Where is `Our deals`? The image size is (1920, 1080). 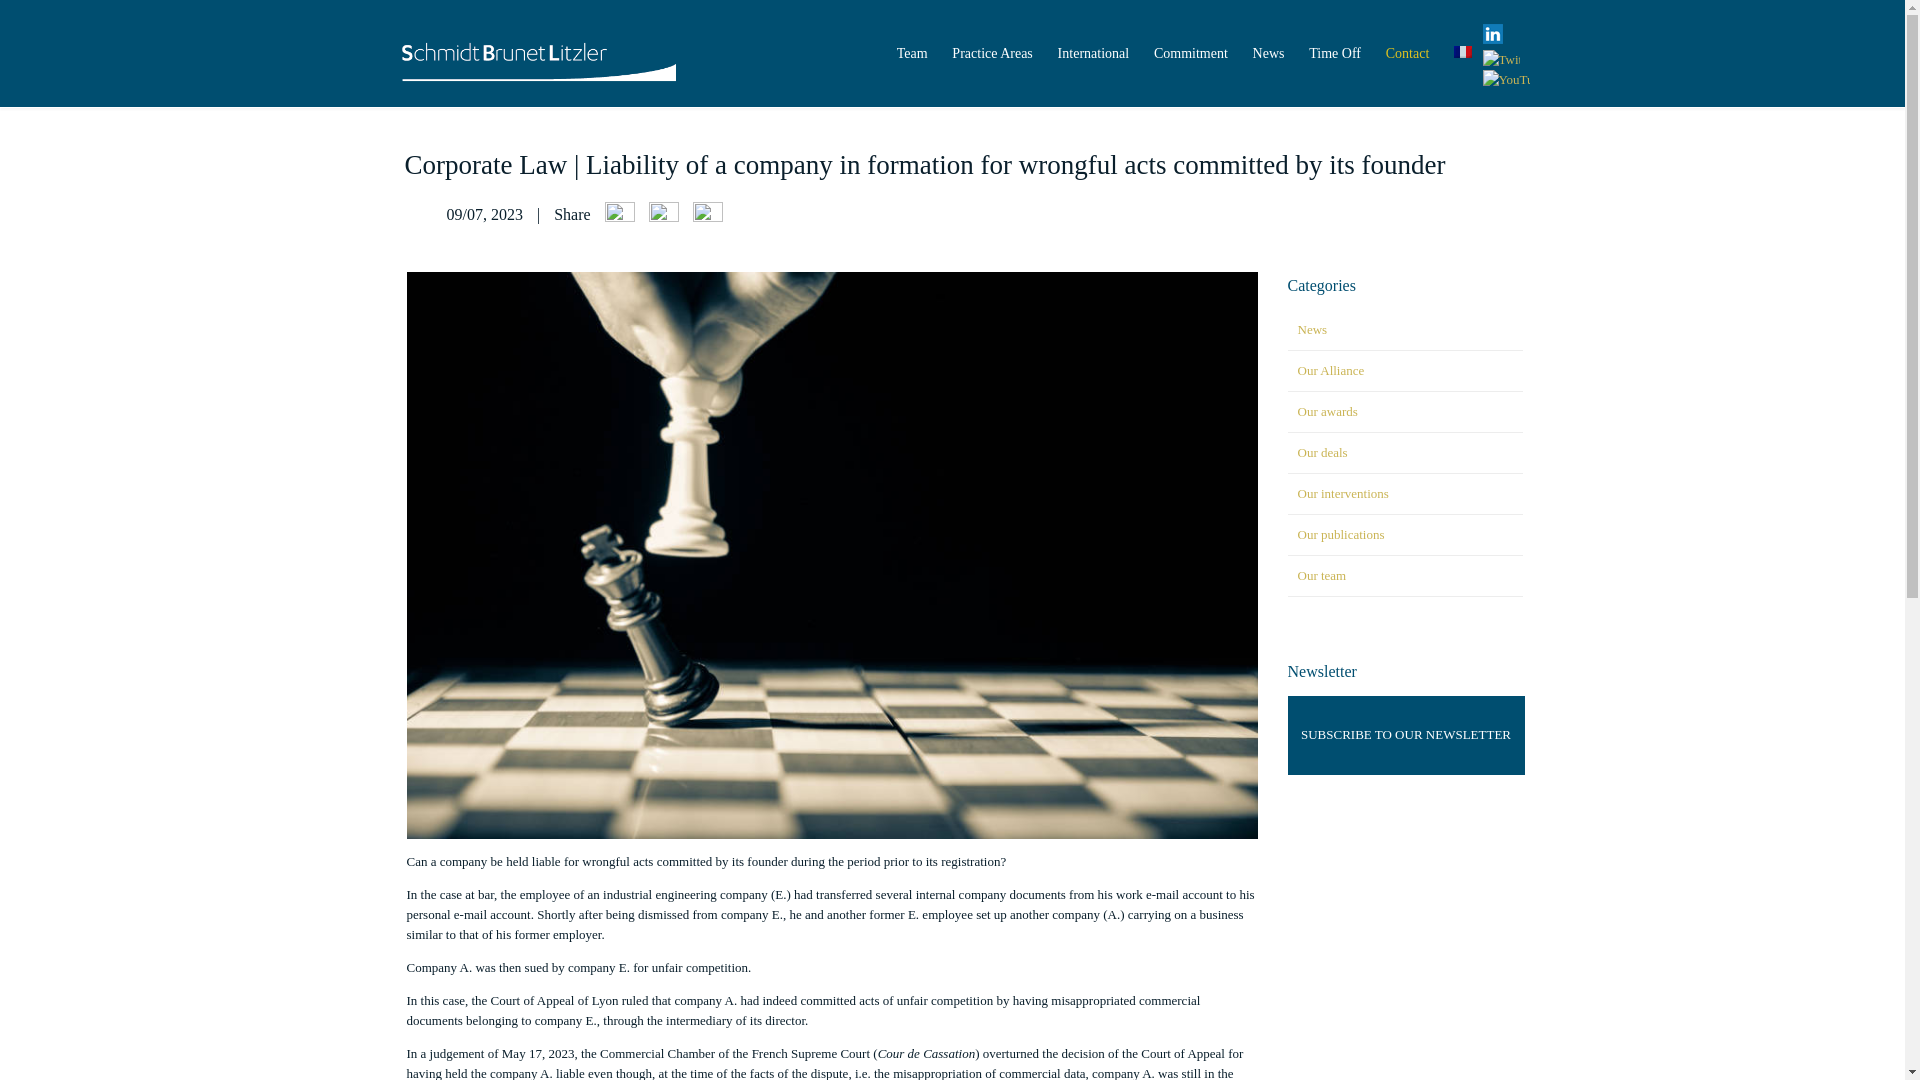
Our deals is located at coordinates (1322, 452).